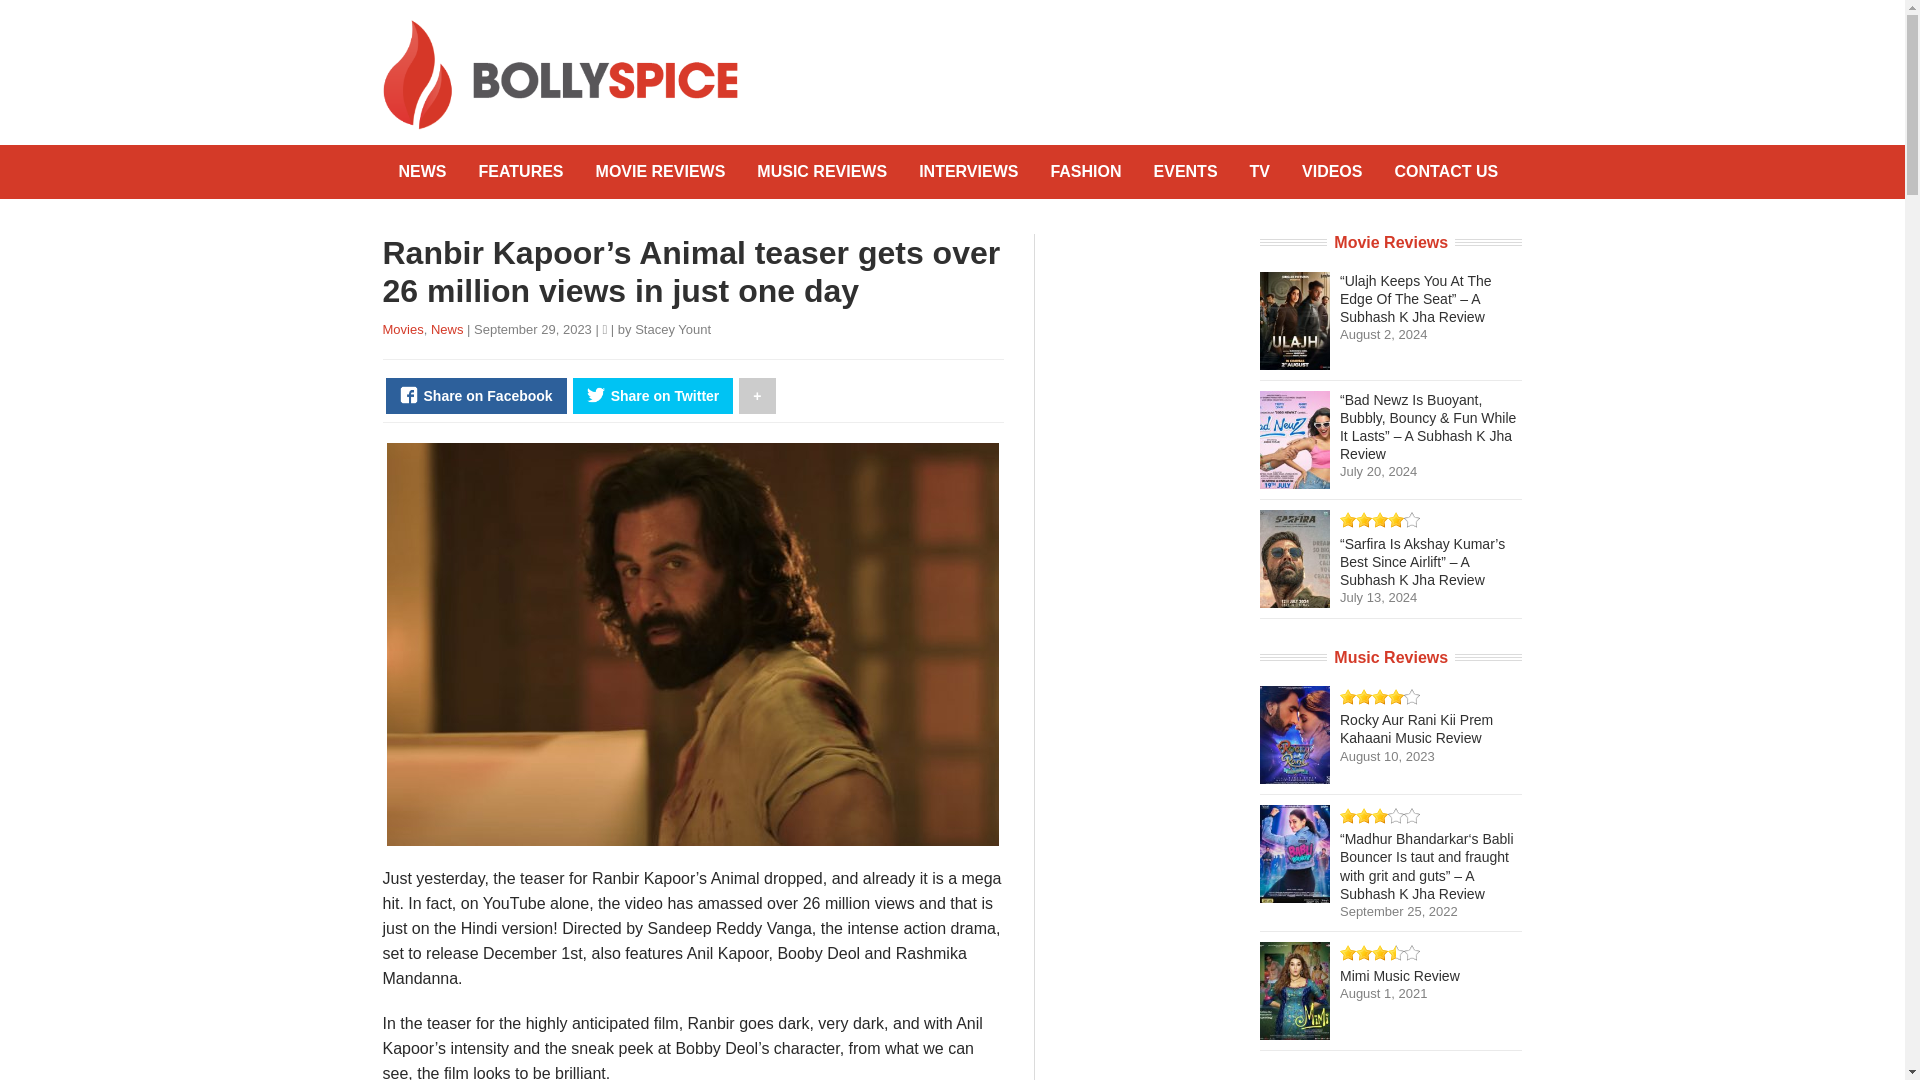 The height and width of the screenshot is (1080, 1920). Describe the element at coordinates (534, 328) in the screenshot. I see `September 29, 2023` at that location.